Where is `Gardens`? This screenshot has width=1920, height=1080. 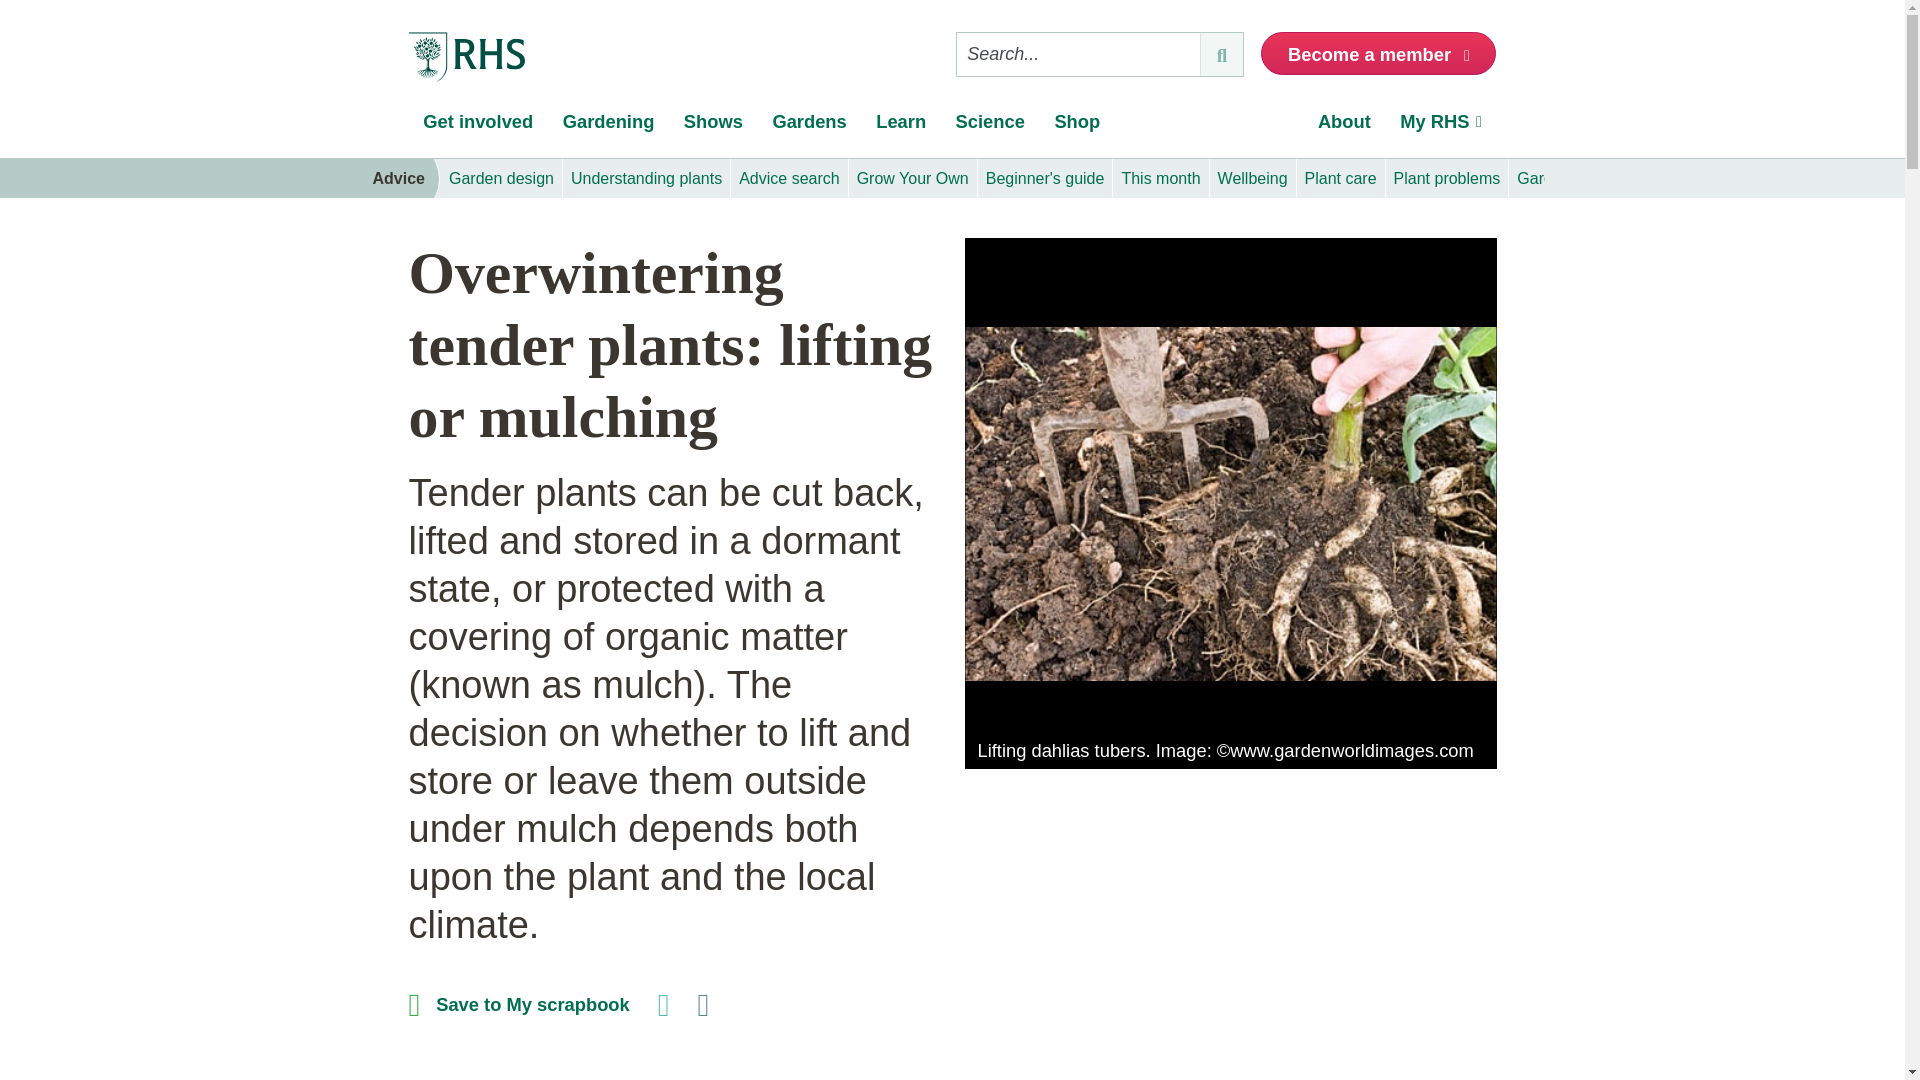 Gardens is located at coordinates (810, 126).